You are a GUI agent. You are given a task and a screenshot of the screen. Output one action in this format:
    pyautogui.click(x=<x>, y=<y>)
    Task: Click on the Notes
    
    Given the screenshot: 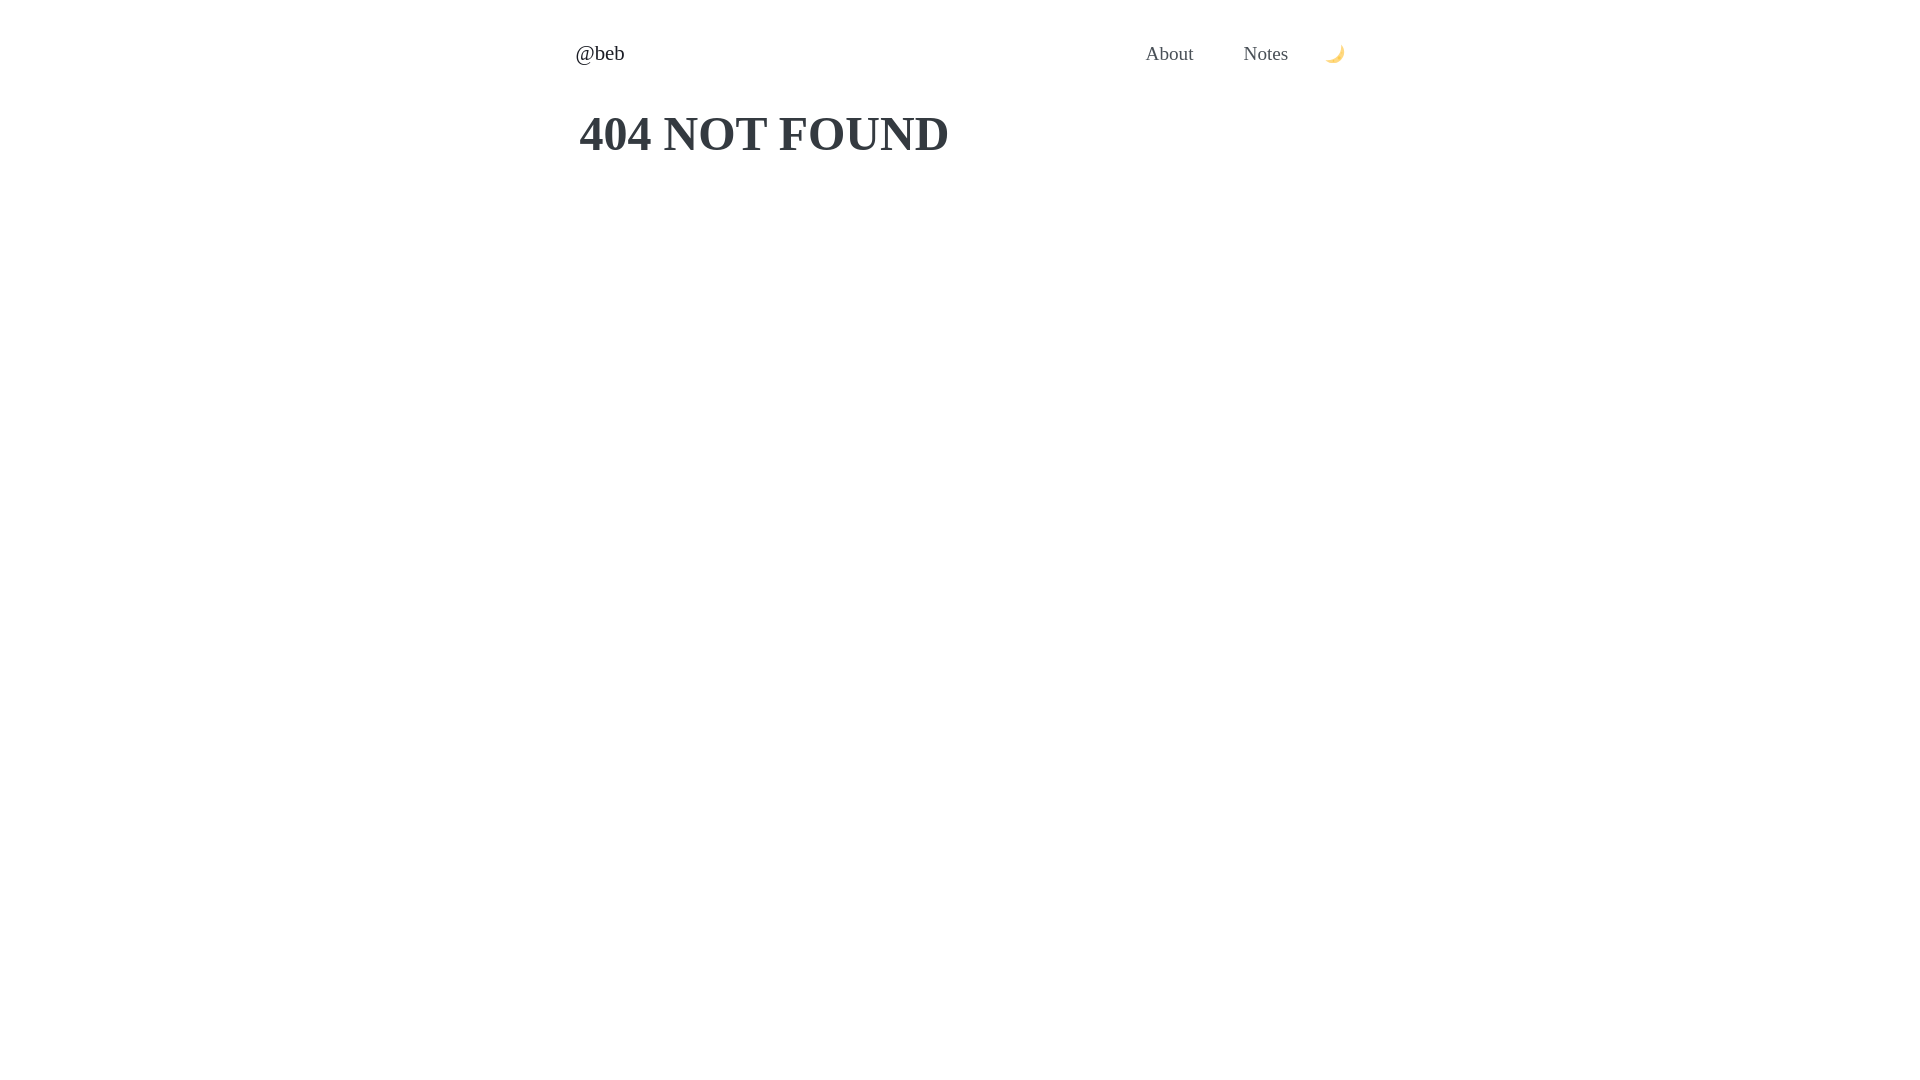 What is the action you would take?
    pyautogui.click(x=1266, y=54)
    